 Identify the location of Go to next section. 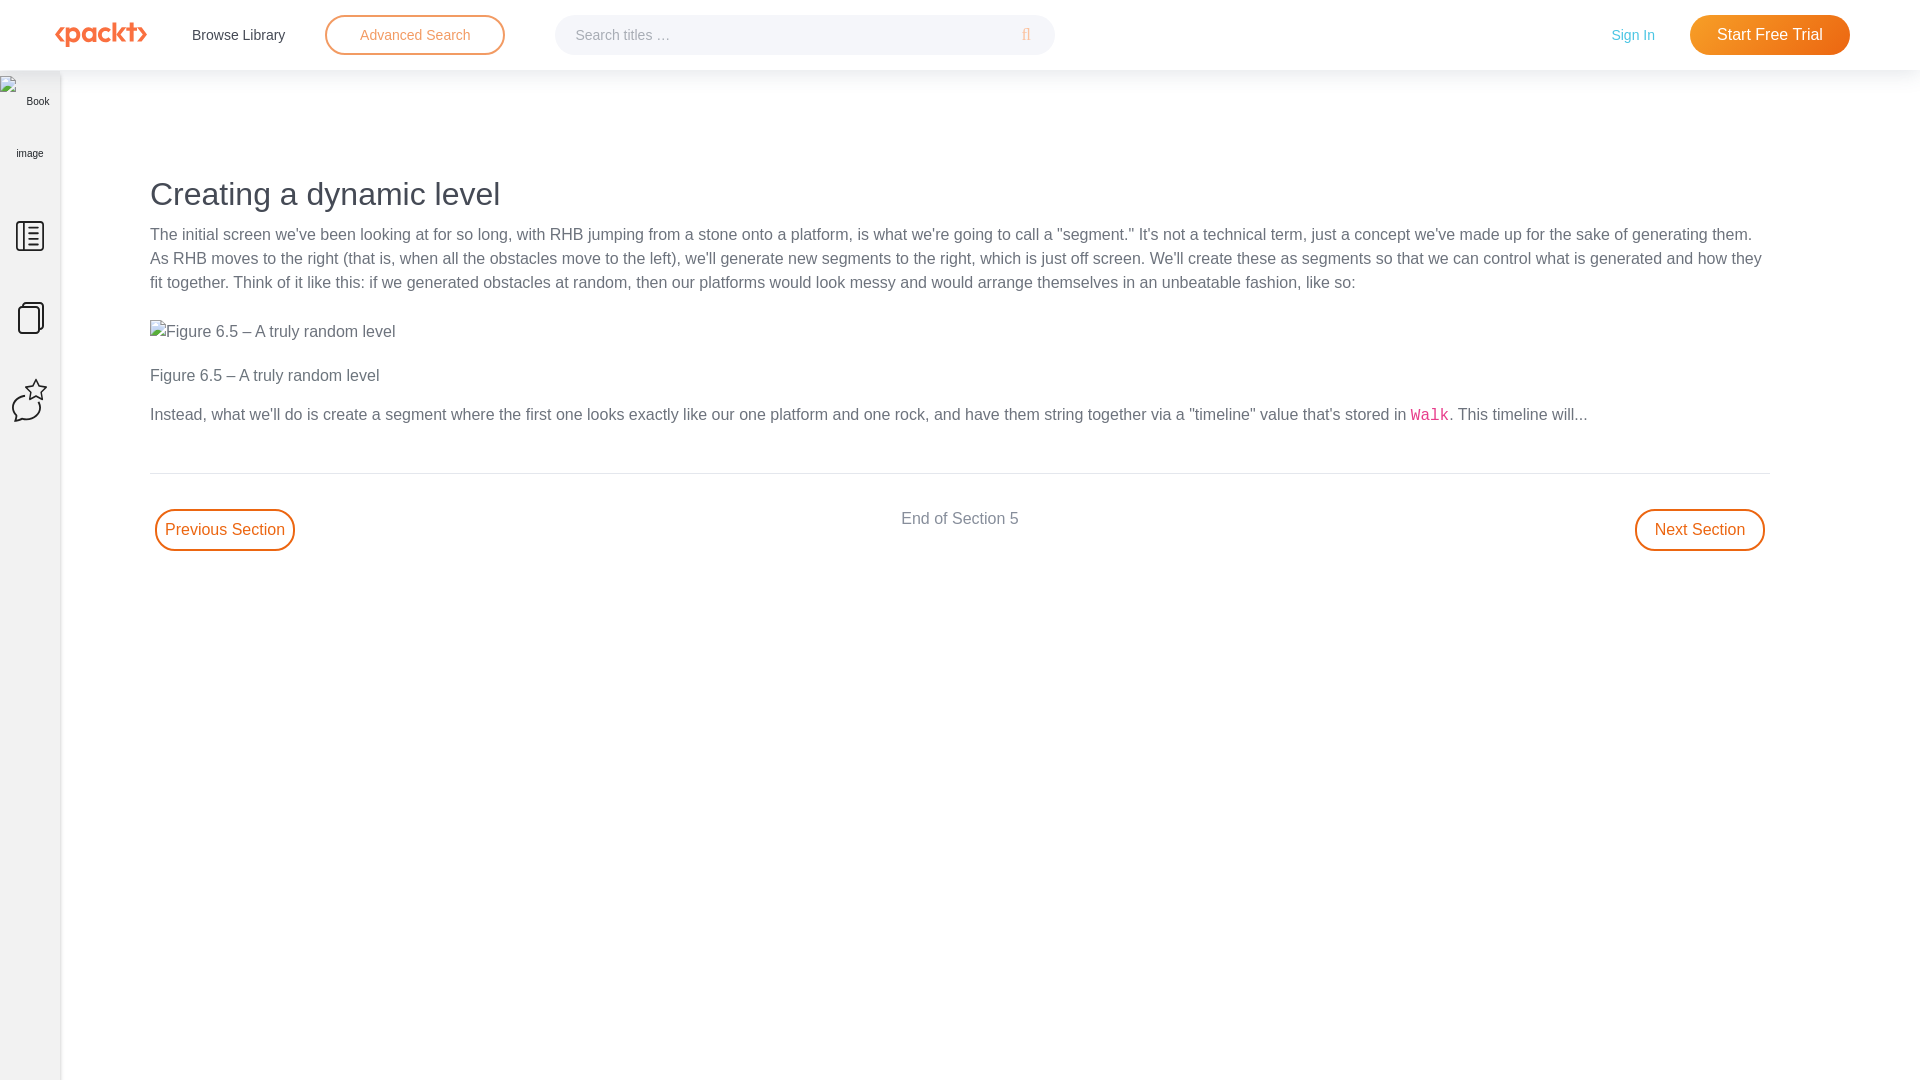
(1700, 529).